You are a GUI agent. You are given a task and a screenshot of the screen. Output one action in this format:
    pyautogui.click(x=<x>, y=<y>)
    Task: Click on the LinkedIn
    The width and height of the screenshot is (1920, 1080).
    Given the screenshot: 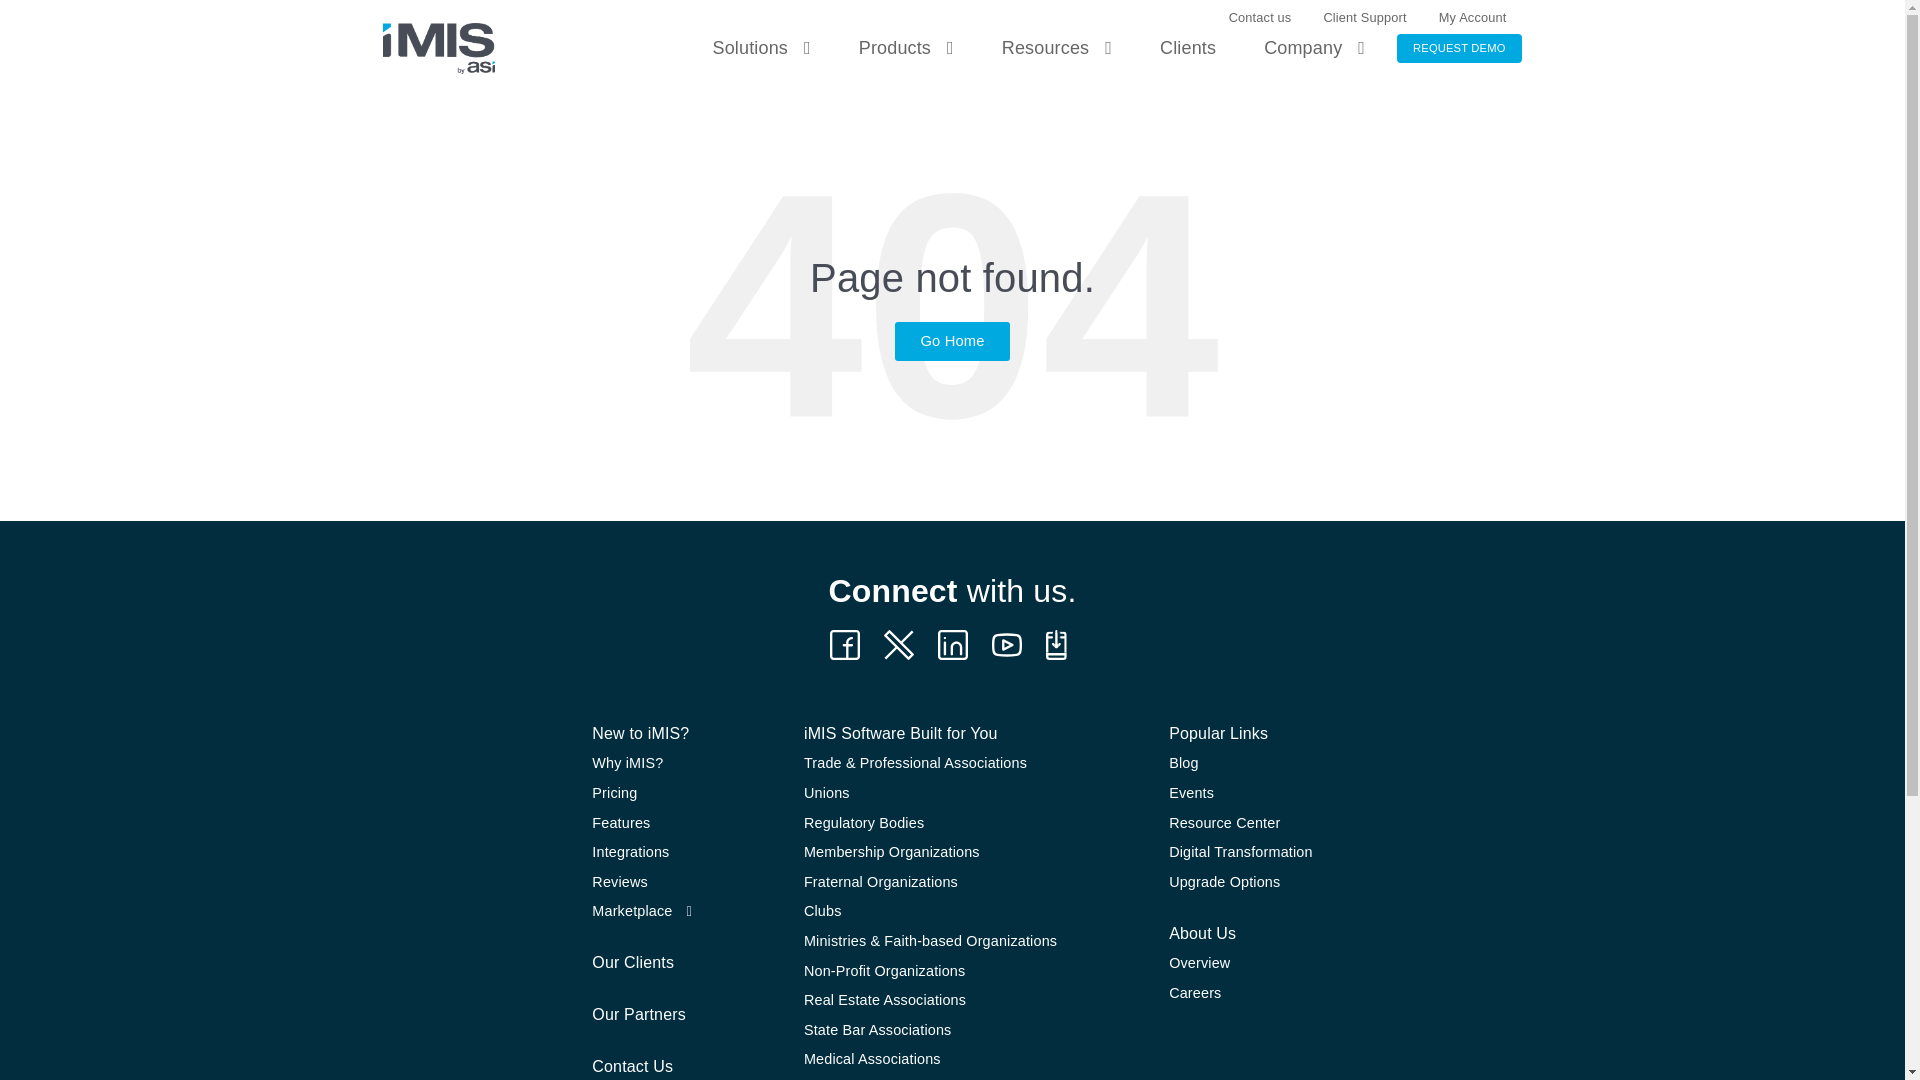 What is the action you would take?
    pyautogui.click(x=952, y=644)
    